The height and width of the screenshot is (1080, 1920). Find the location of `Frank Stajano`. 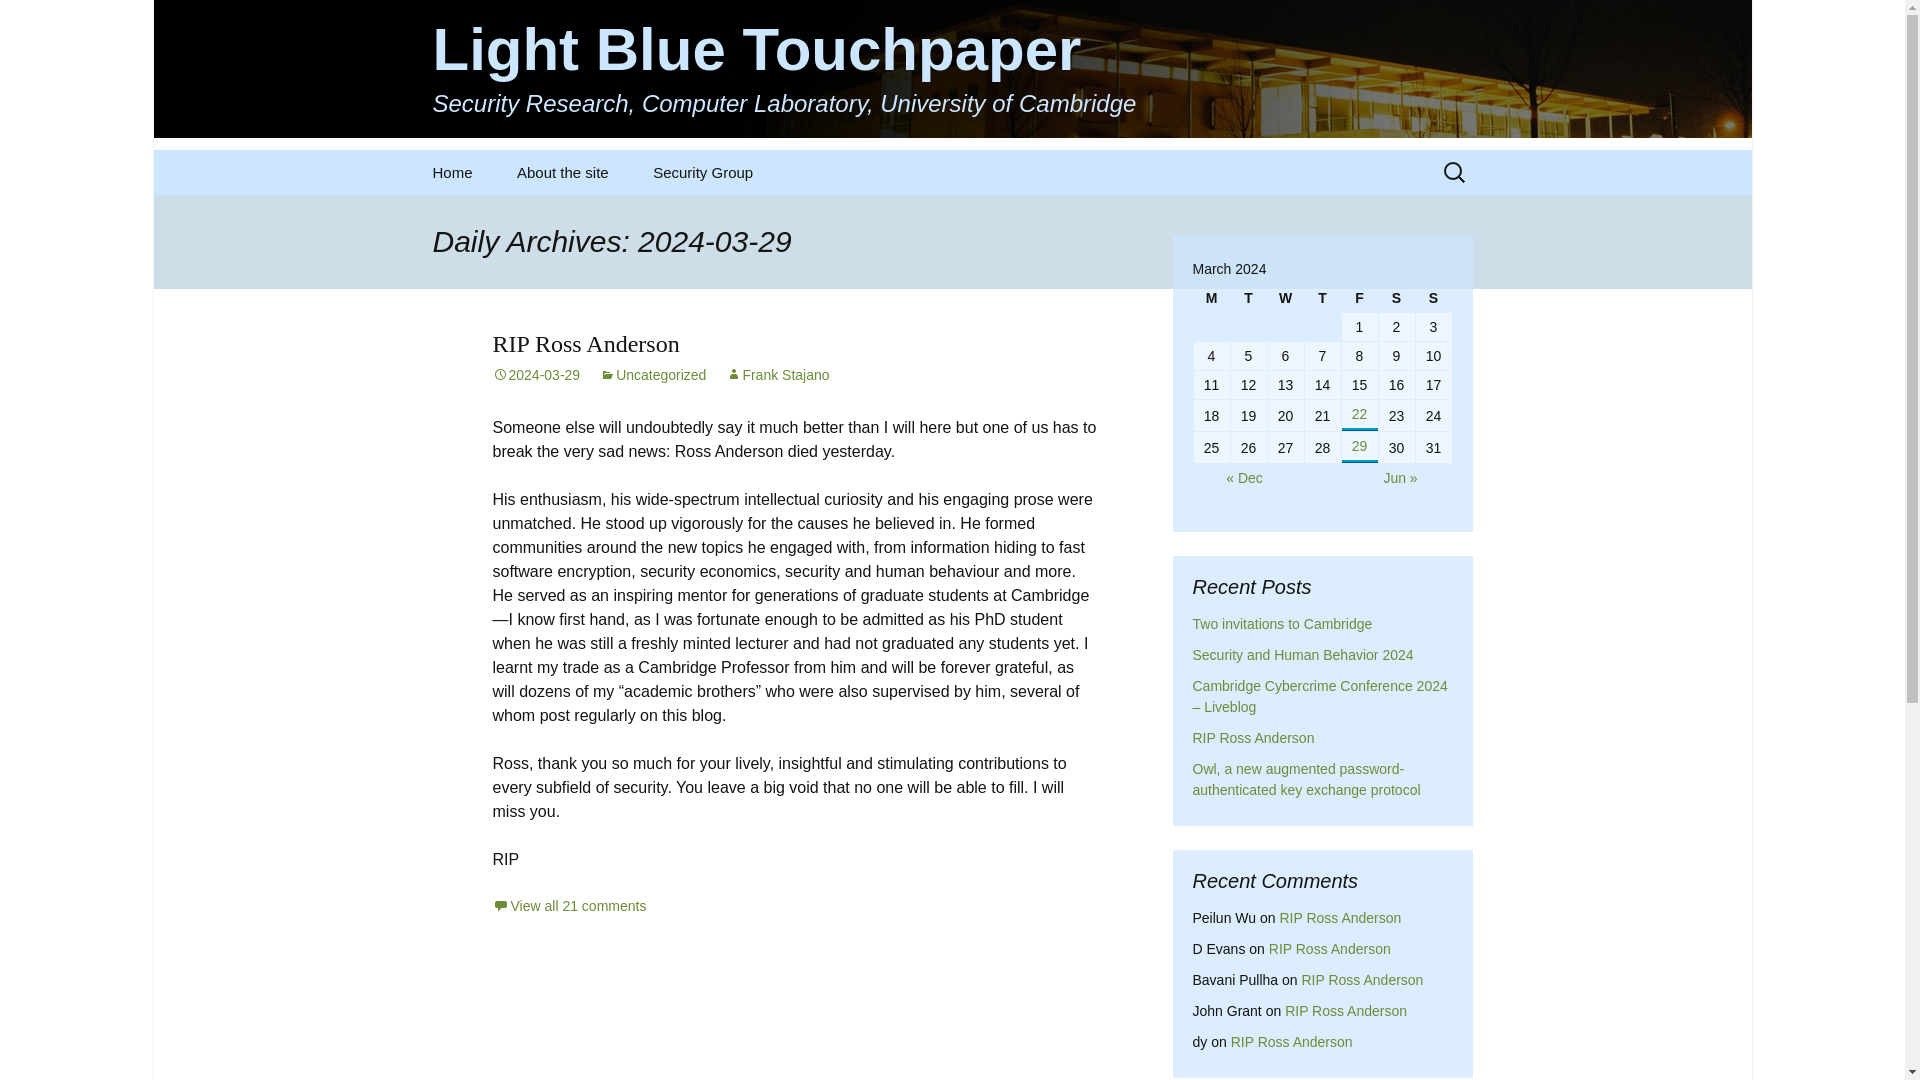

Frank Stajano is located at coordinates (777, 375).